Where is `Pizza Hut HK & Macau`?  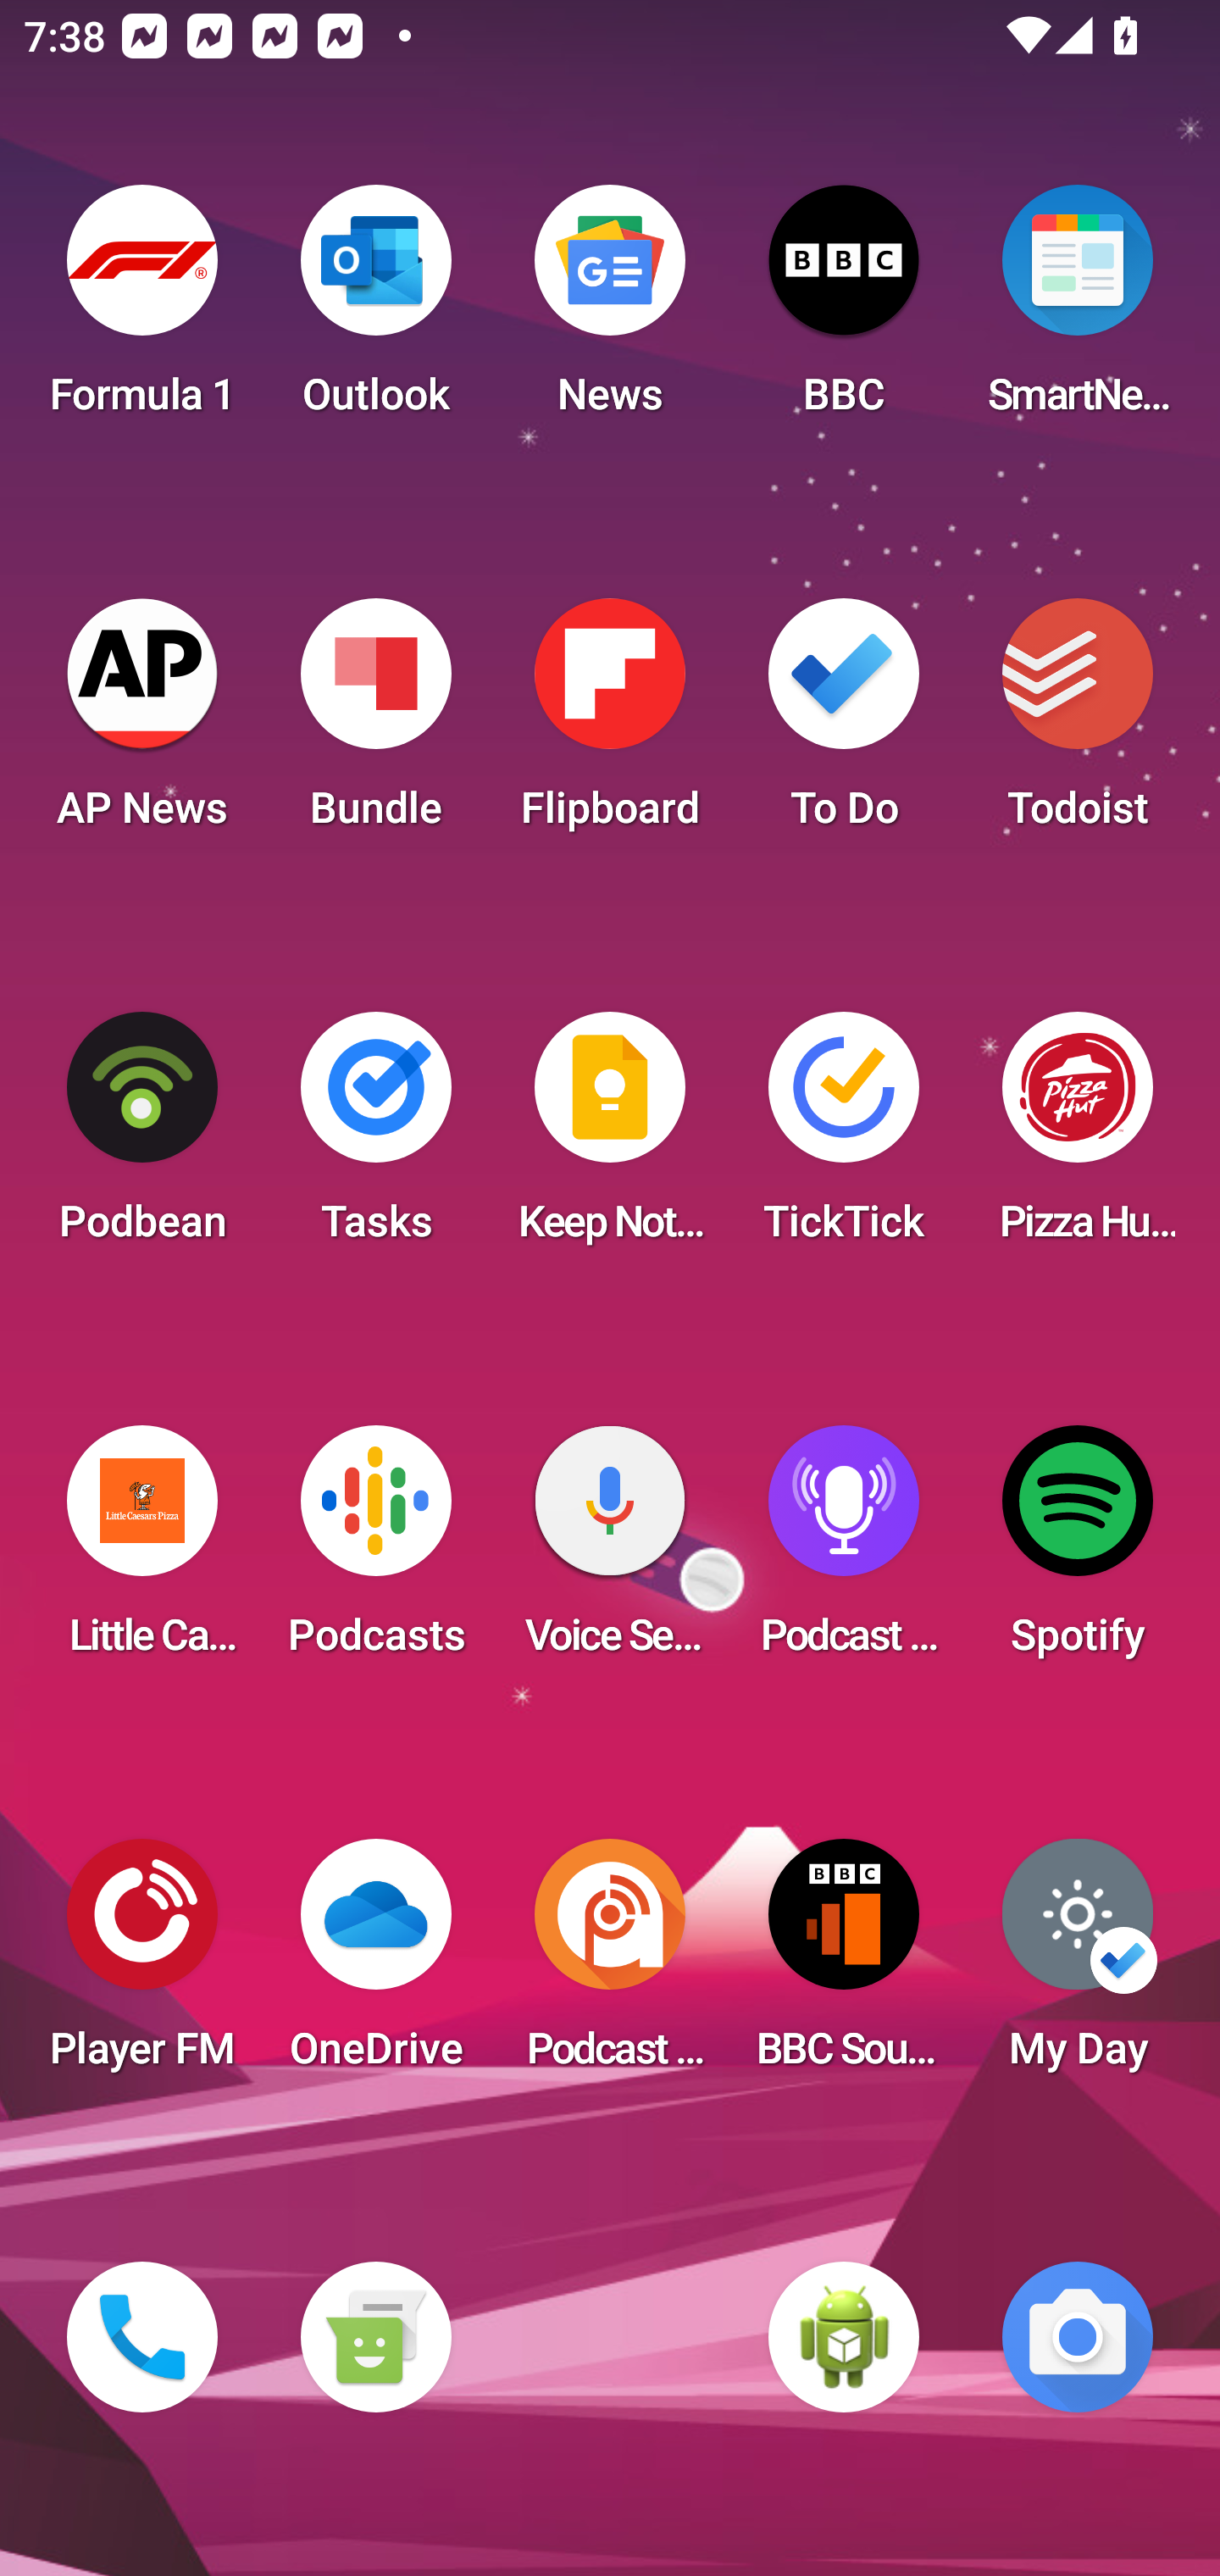 Pizza Hut HK & Macau is located at coordinates (1078, 1137).